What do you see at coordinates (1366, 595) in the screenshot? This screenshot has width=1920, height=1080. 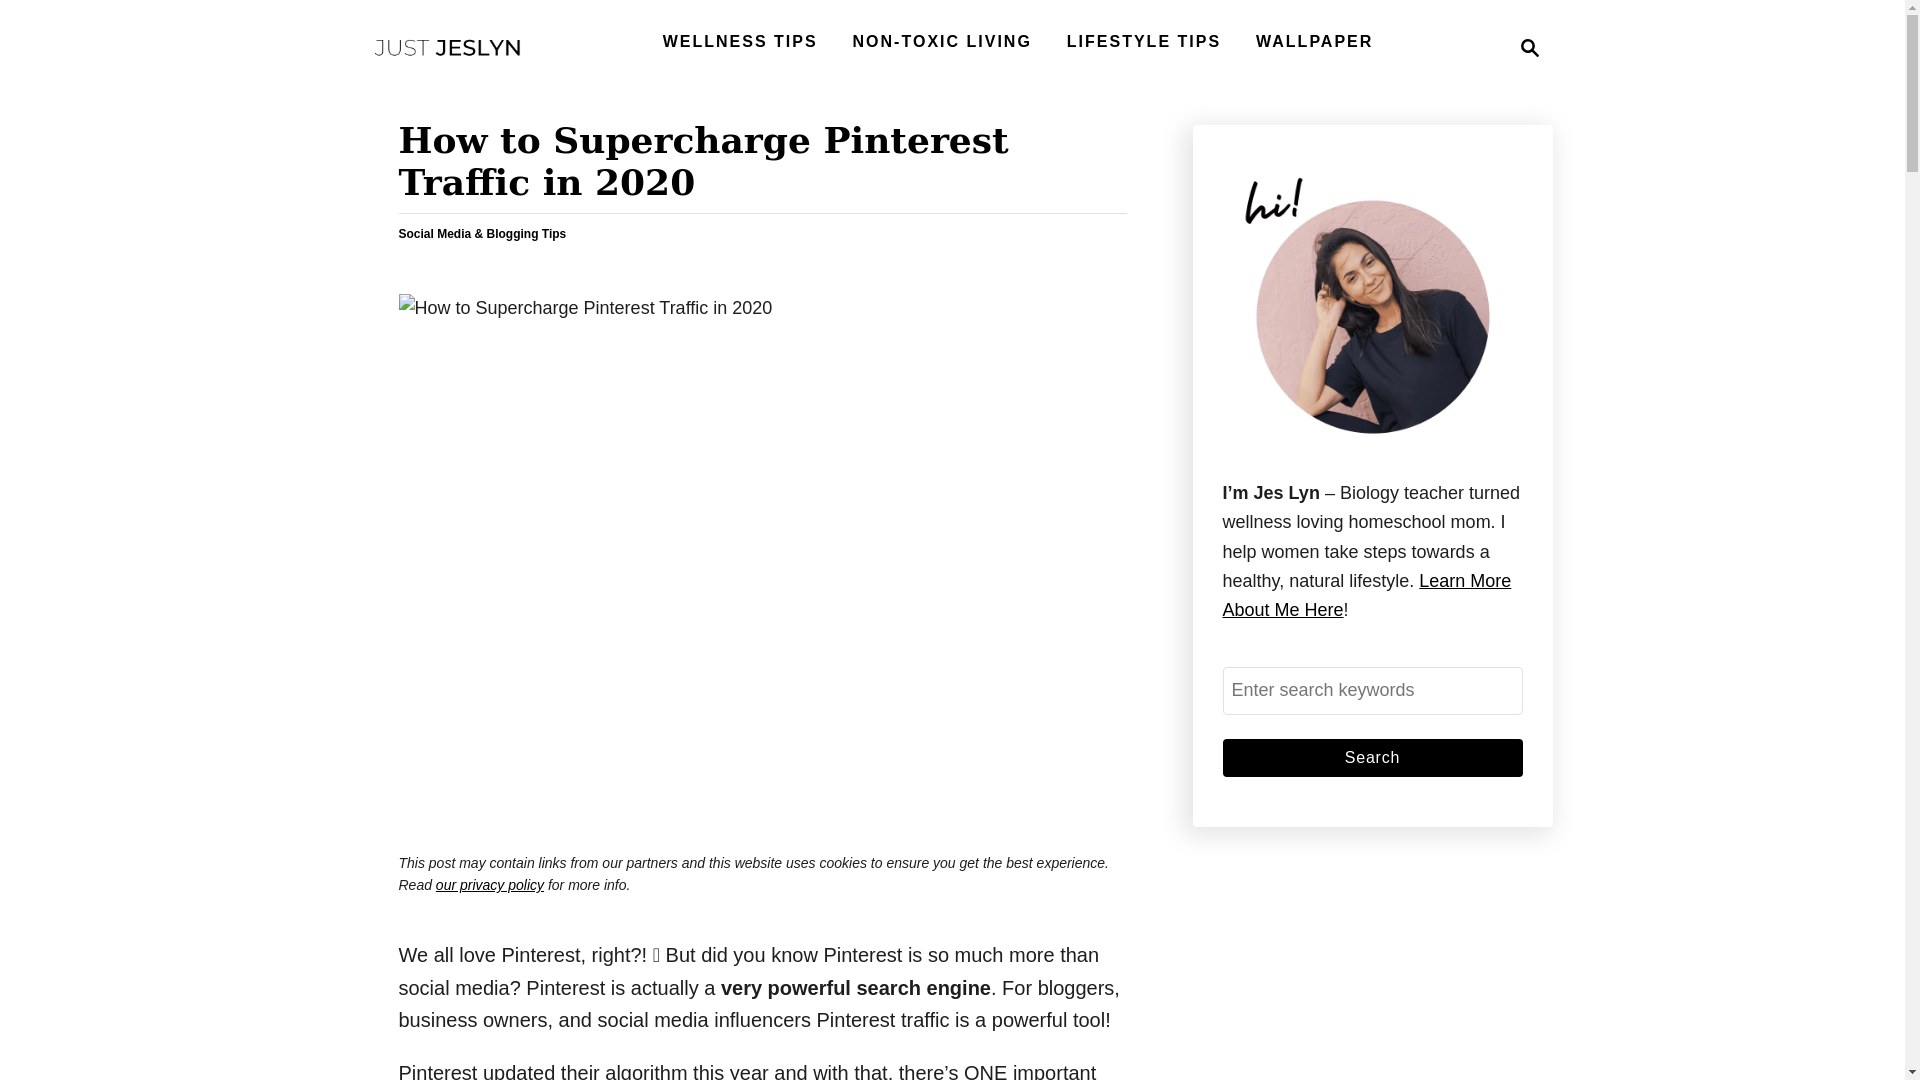 I see `Search` at bounding box center [1366, 595].